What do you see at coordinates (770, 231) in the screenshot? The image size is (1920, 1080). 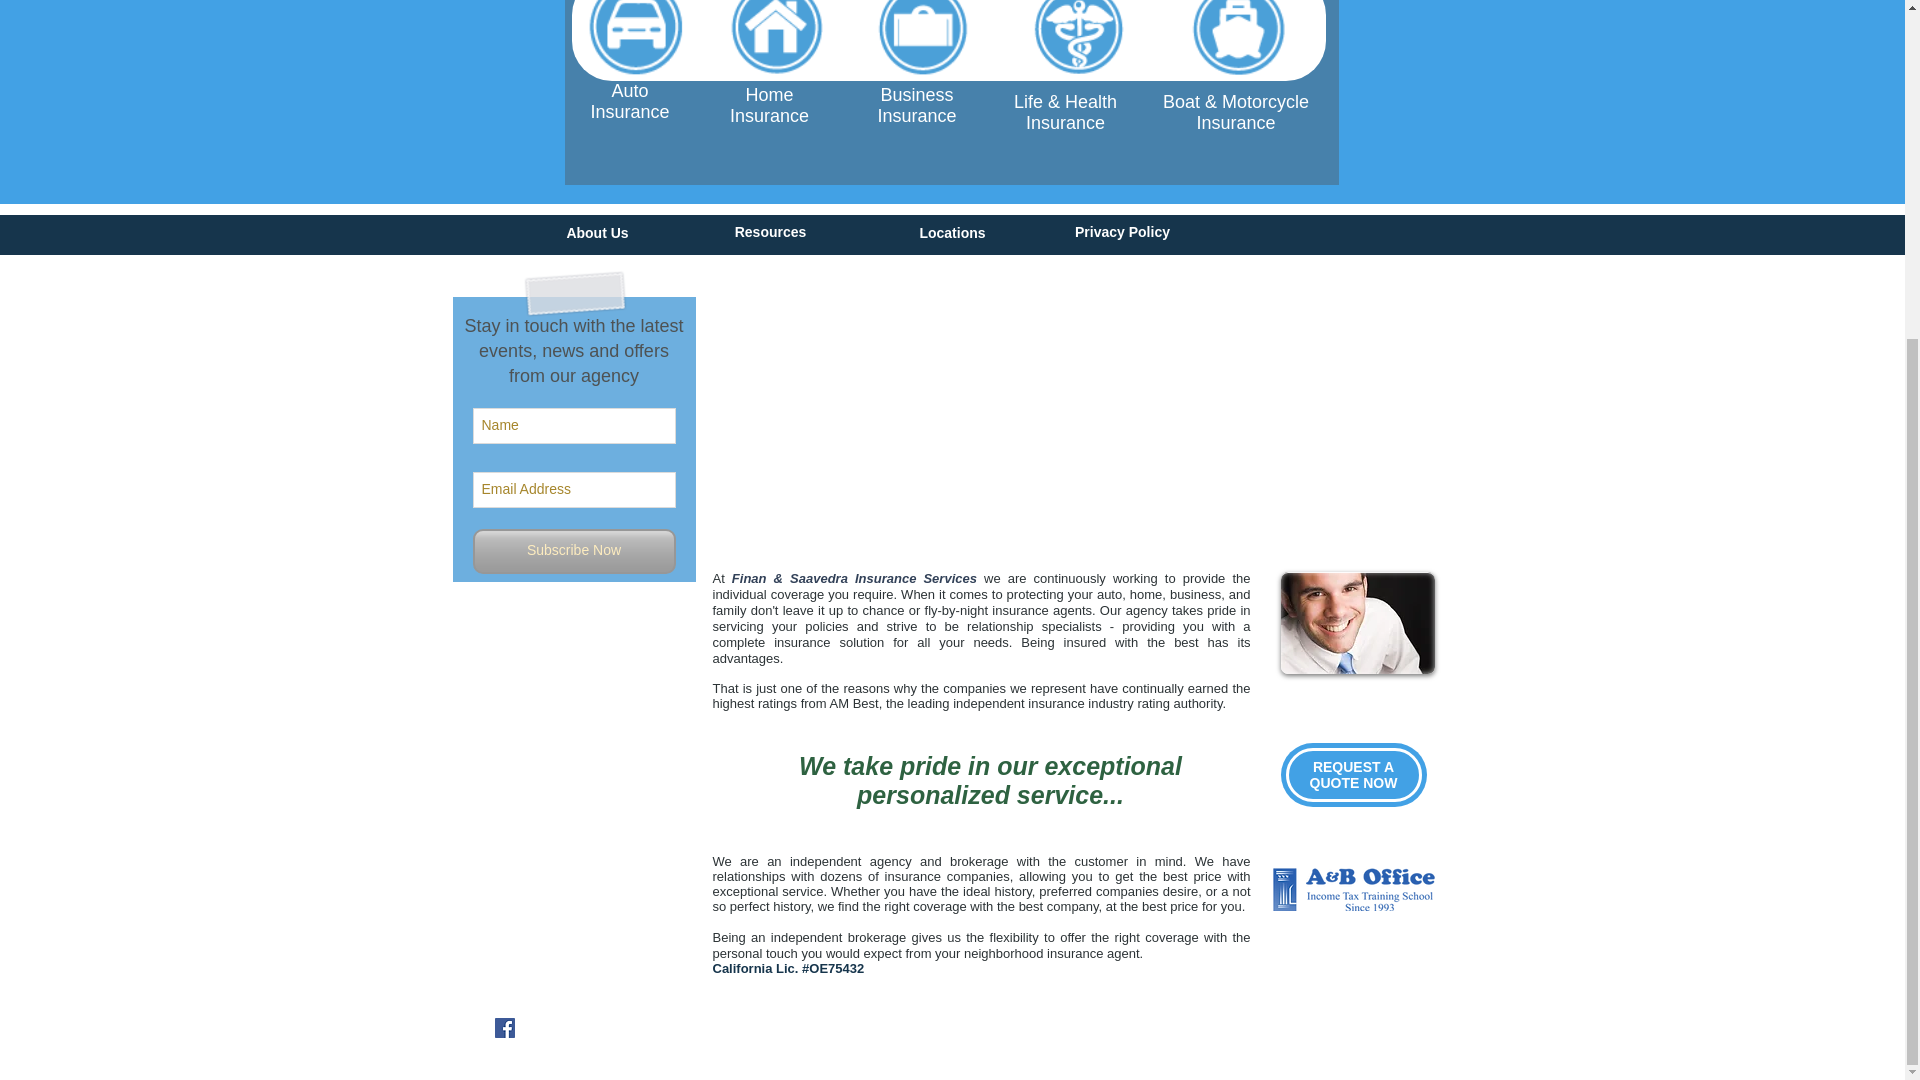 I see `Locations` at bounding box center [770, 231].